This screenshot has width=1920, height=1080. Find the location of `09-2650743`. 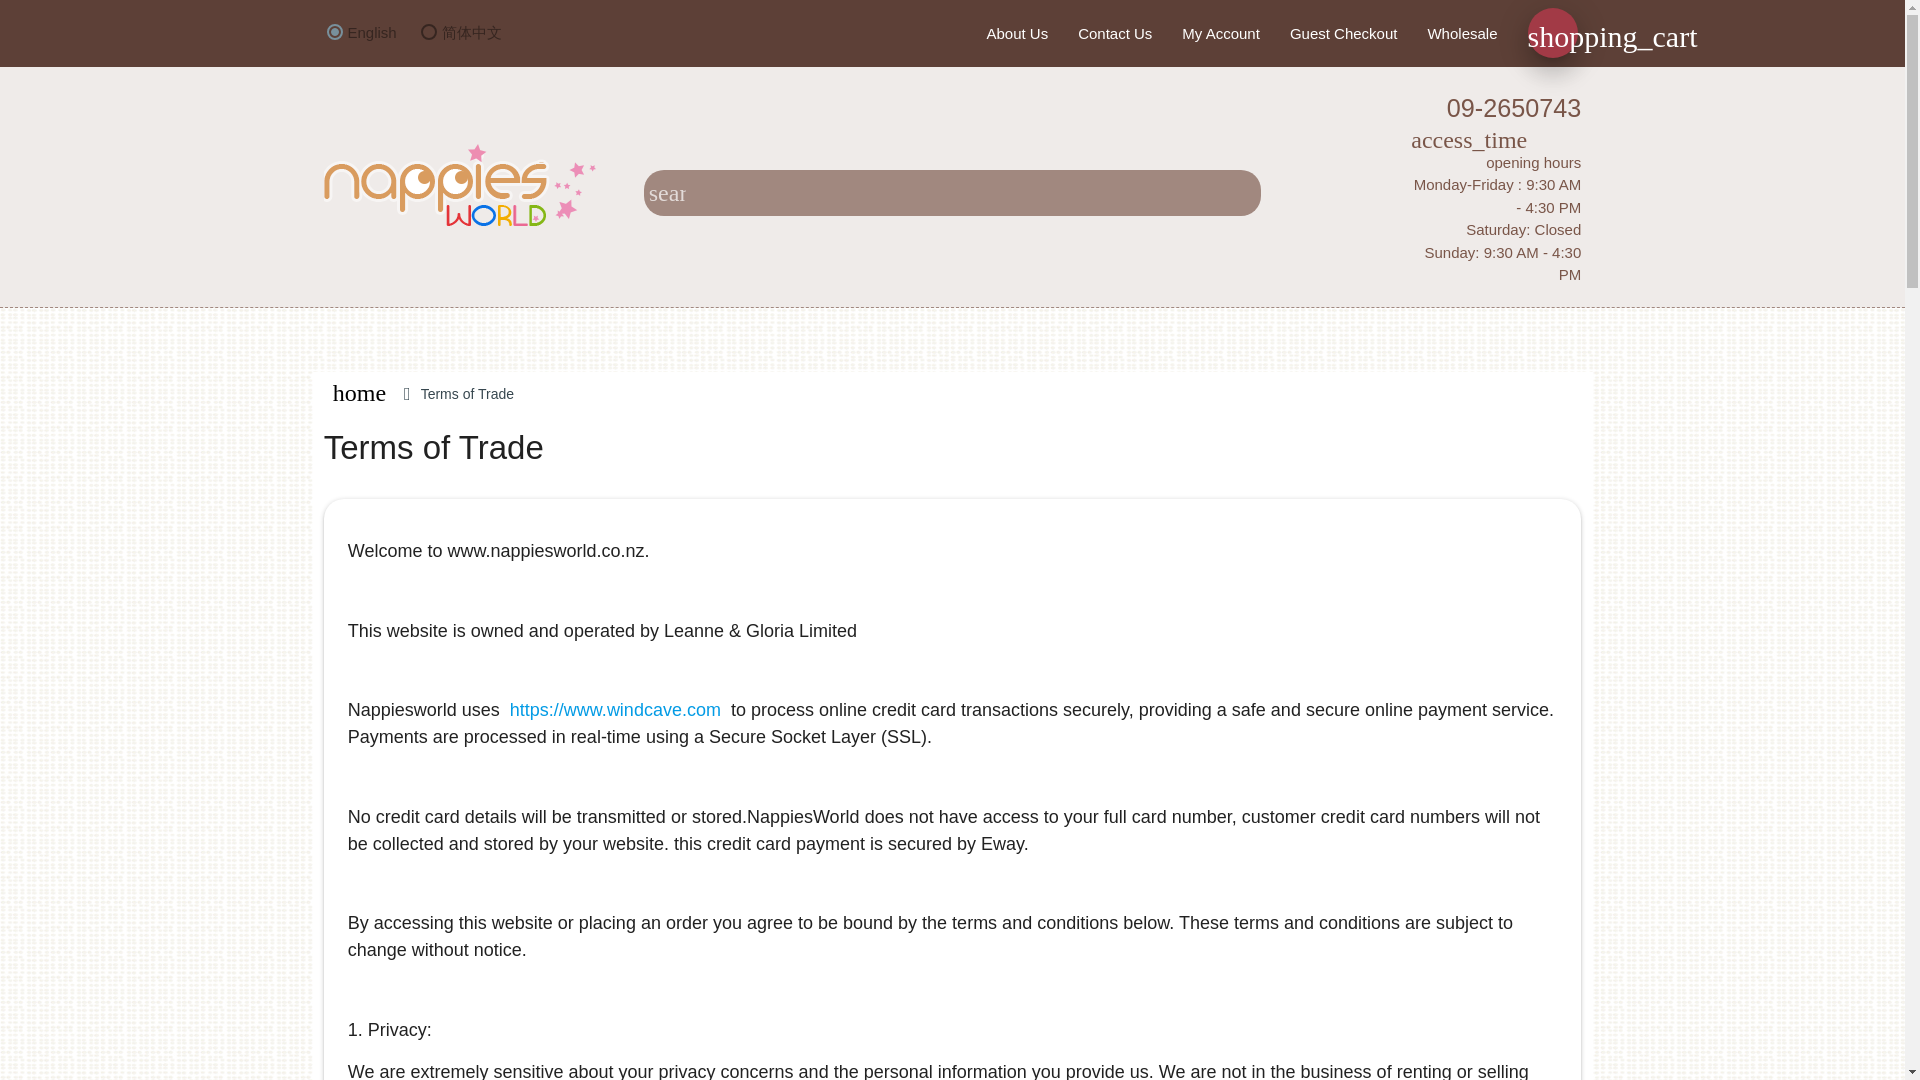

09-2650743 is located at coordinates (1433, 108).